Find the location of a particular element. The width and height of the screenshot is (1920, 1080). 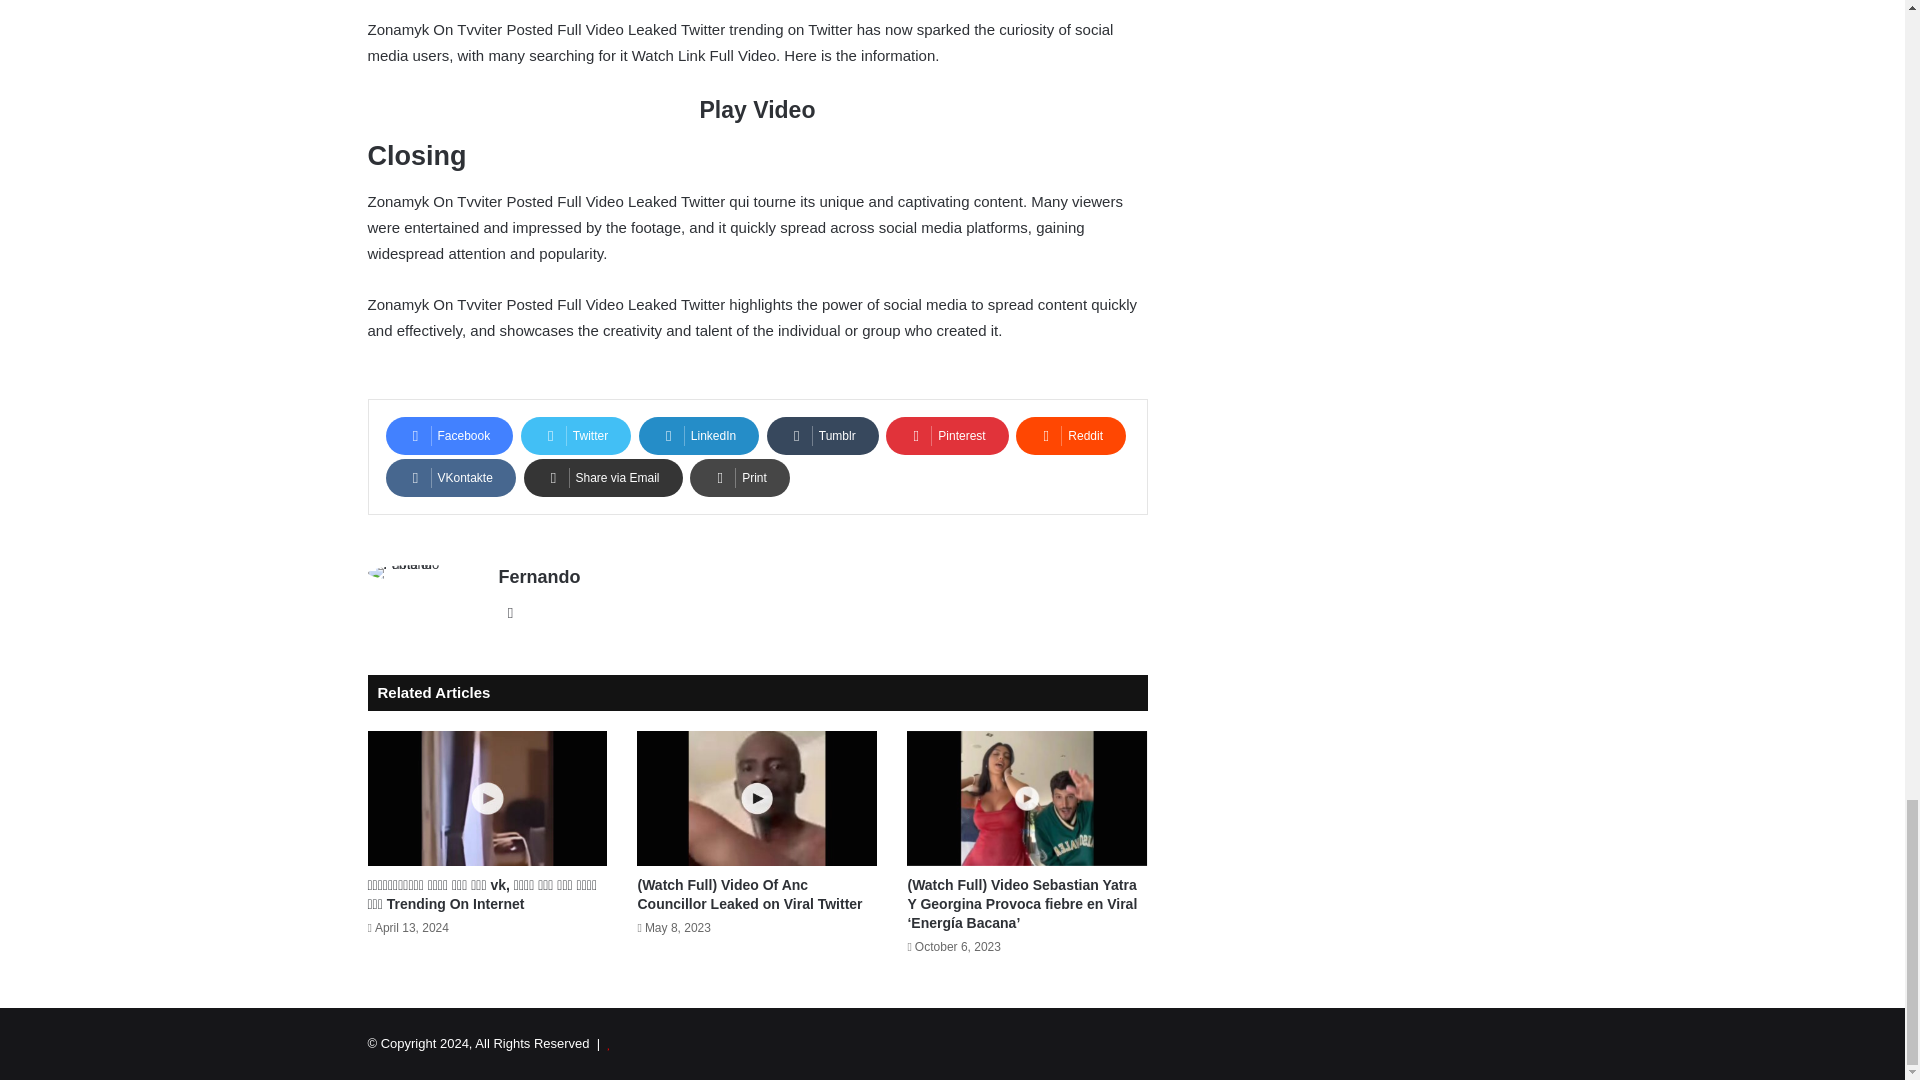

Share via Email is located at coordinates (604, 478).